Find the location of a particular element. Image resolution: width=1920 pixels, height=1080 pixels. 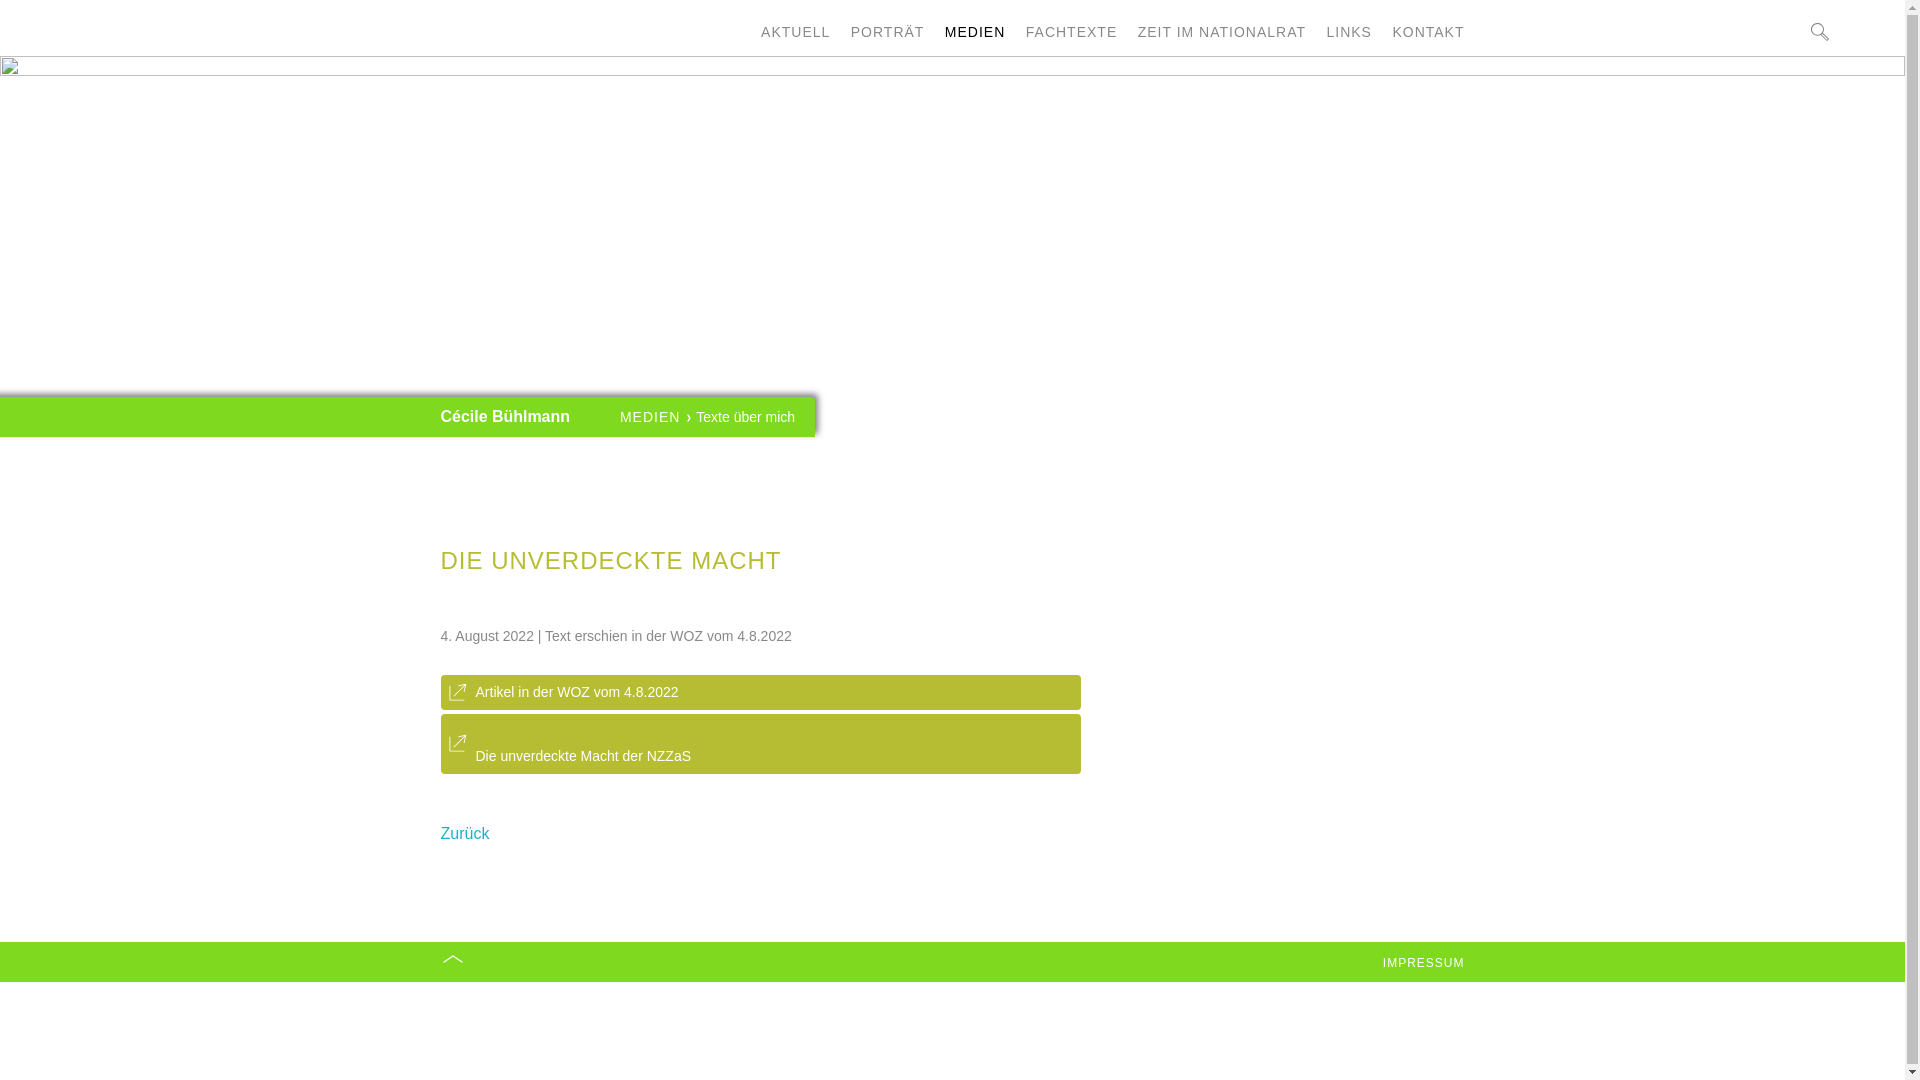

Nach oben is located at coordinates (452, 962).